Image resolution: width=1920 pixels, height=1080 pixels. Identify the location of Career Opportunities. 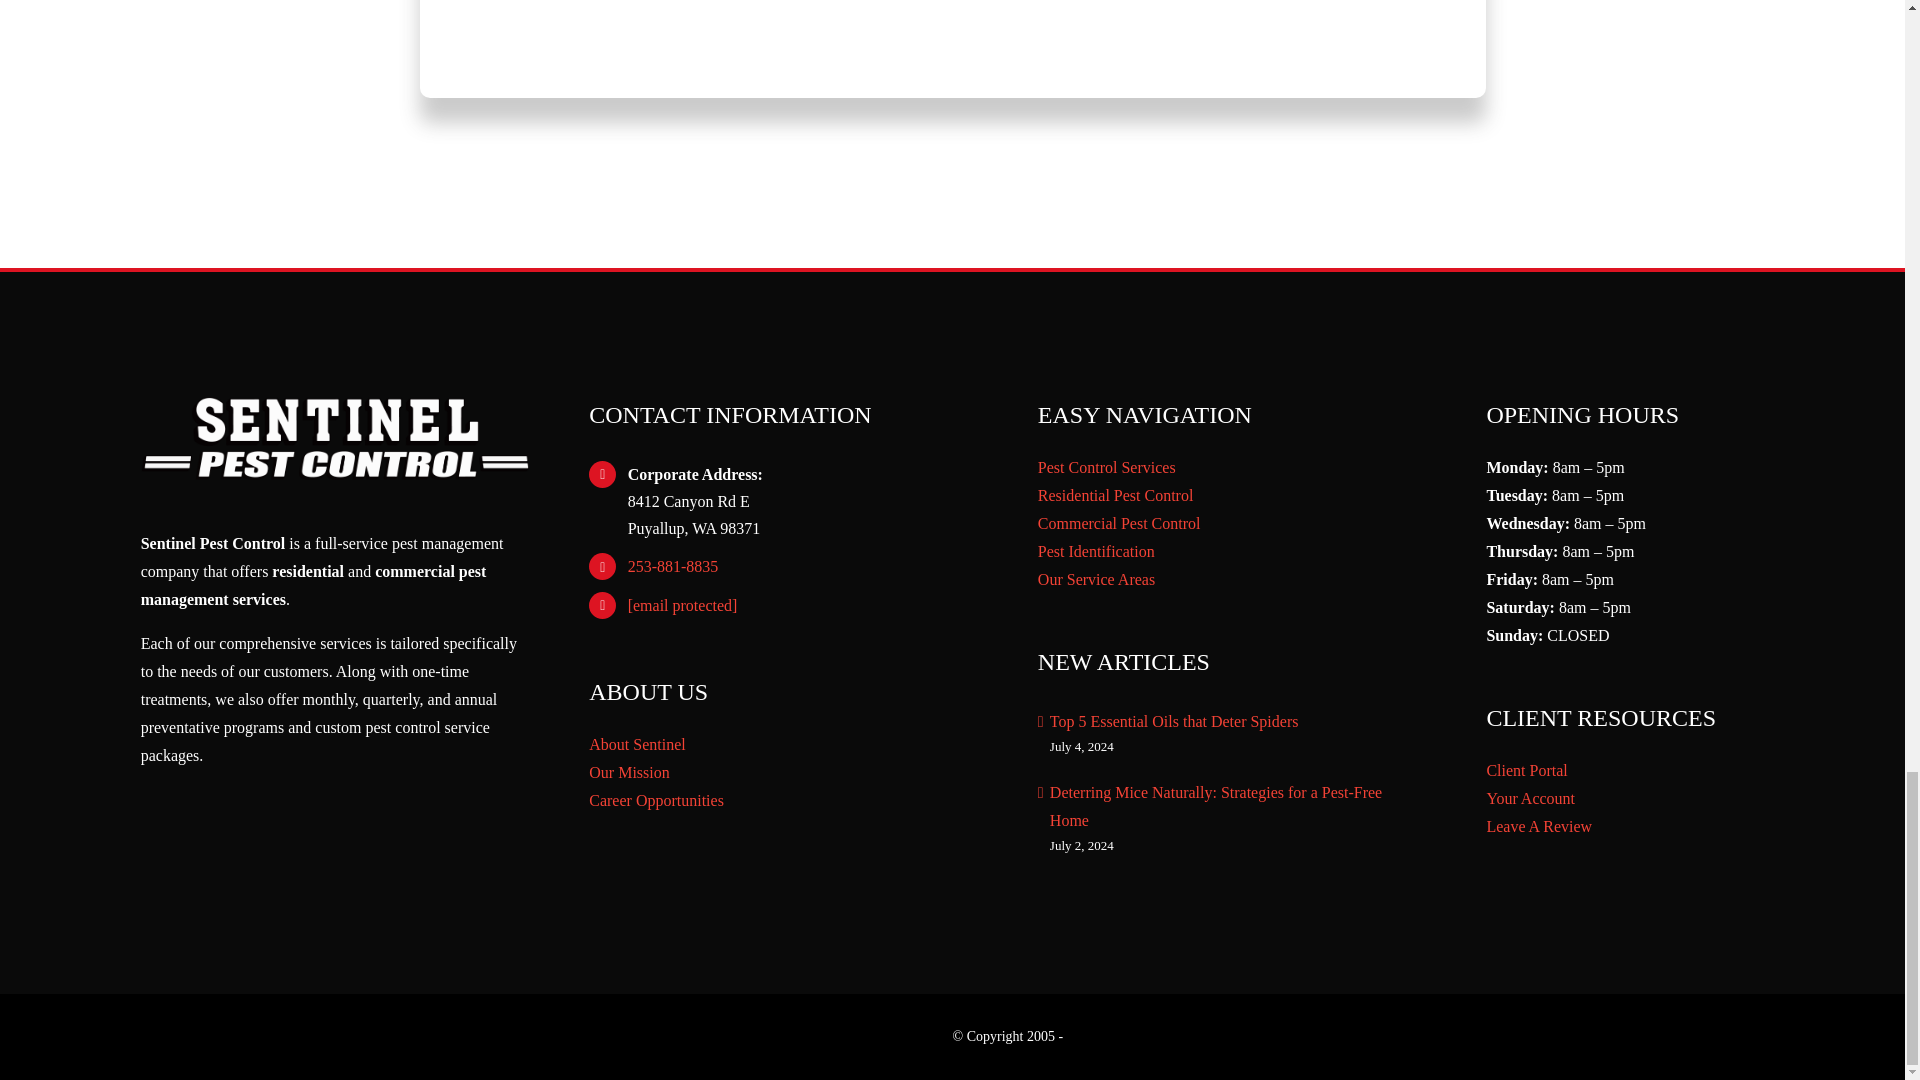
(783, 801).